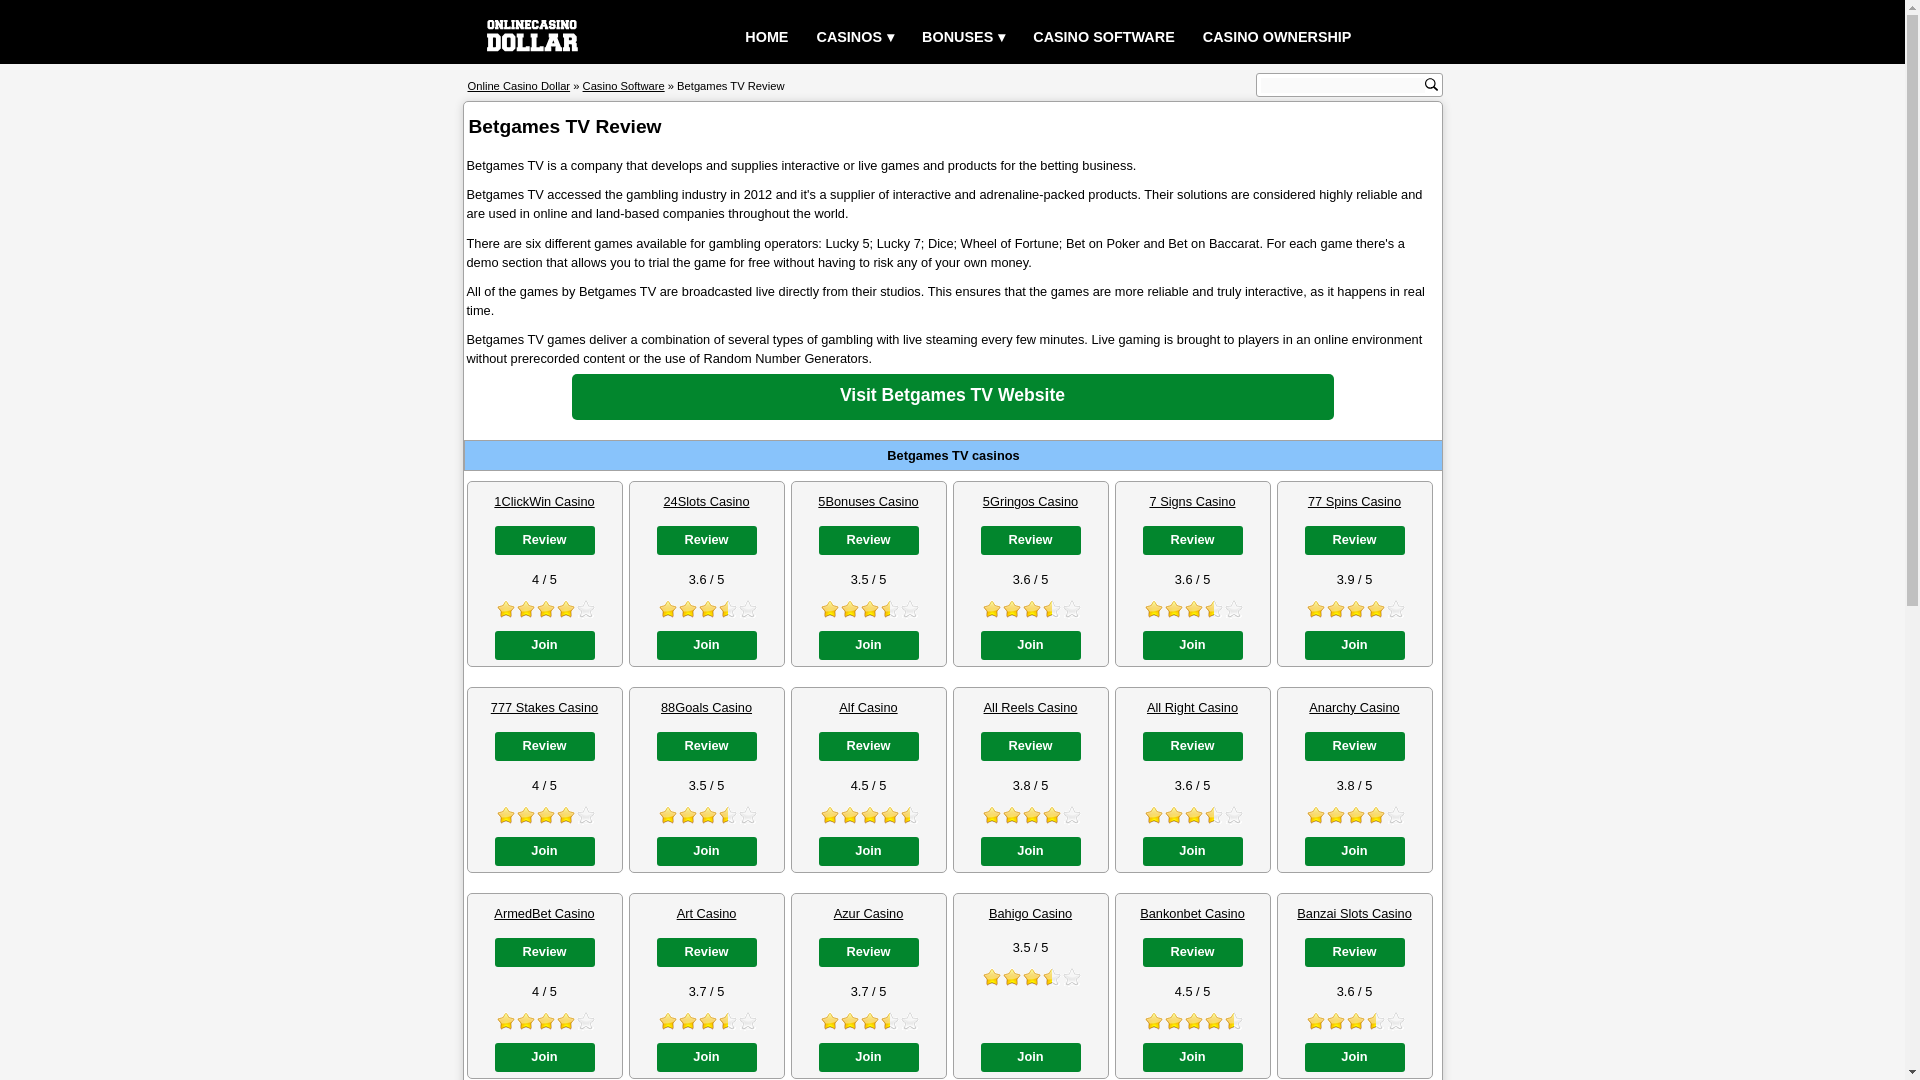 The image size is (1920, 1080). What do you see at coordinates (1353, 540) in the screenshot?
I see `Review` at bounding box center [1353, 540].